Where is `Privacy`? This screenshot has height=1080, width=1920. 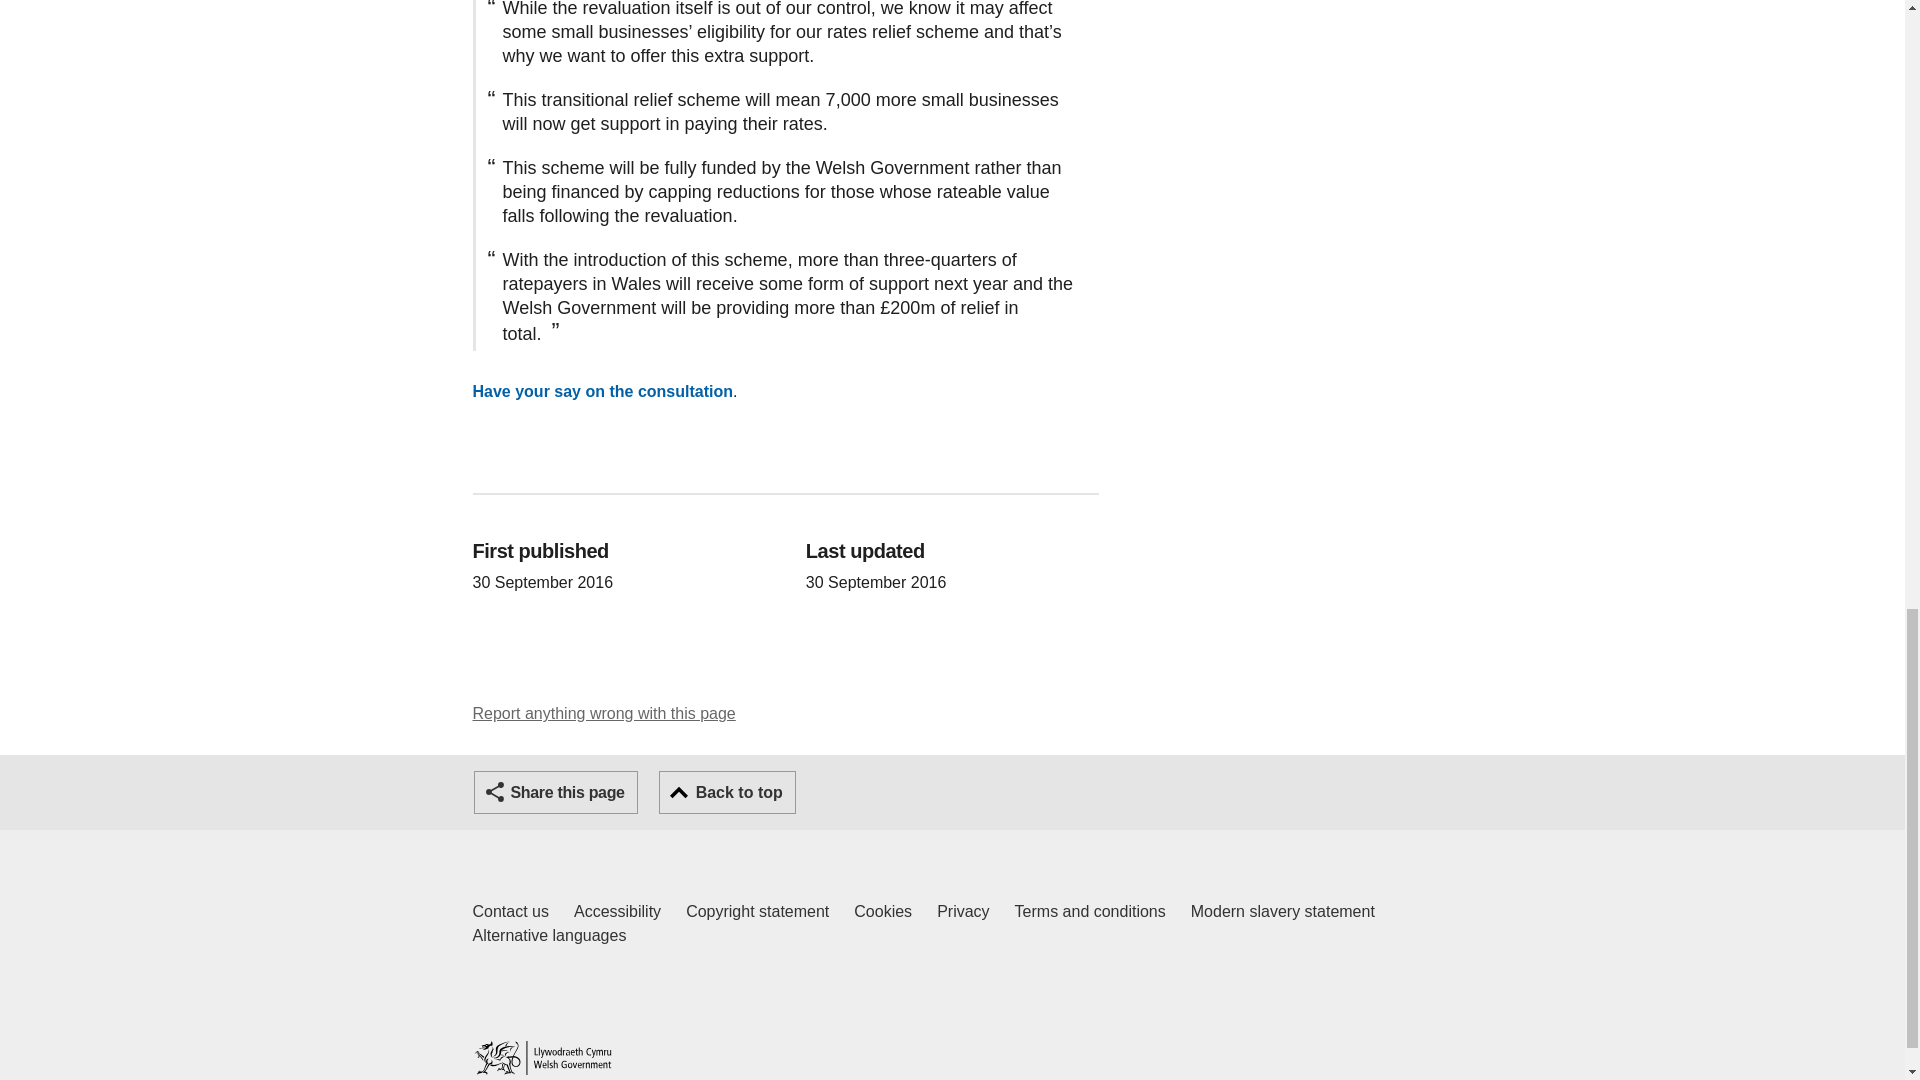 Privacy is located at coordinates (556, 792).